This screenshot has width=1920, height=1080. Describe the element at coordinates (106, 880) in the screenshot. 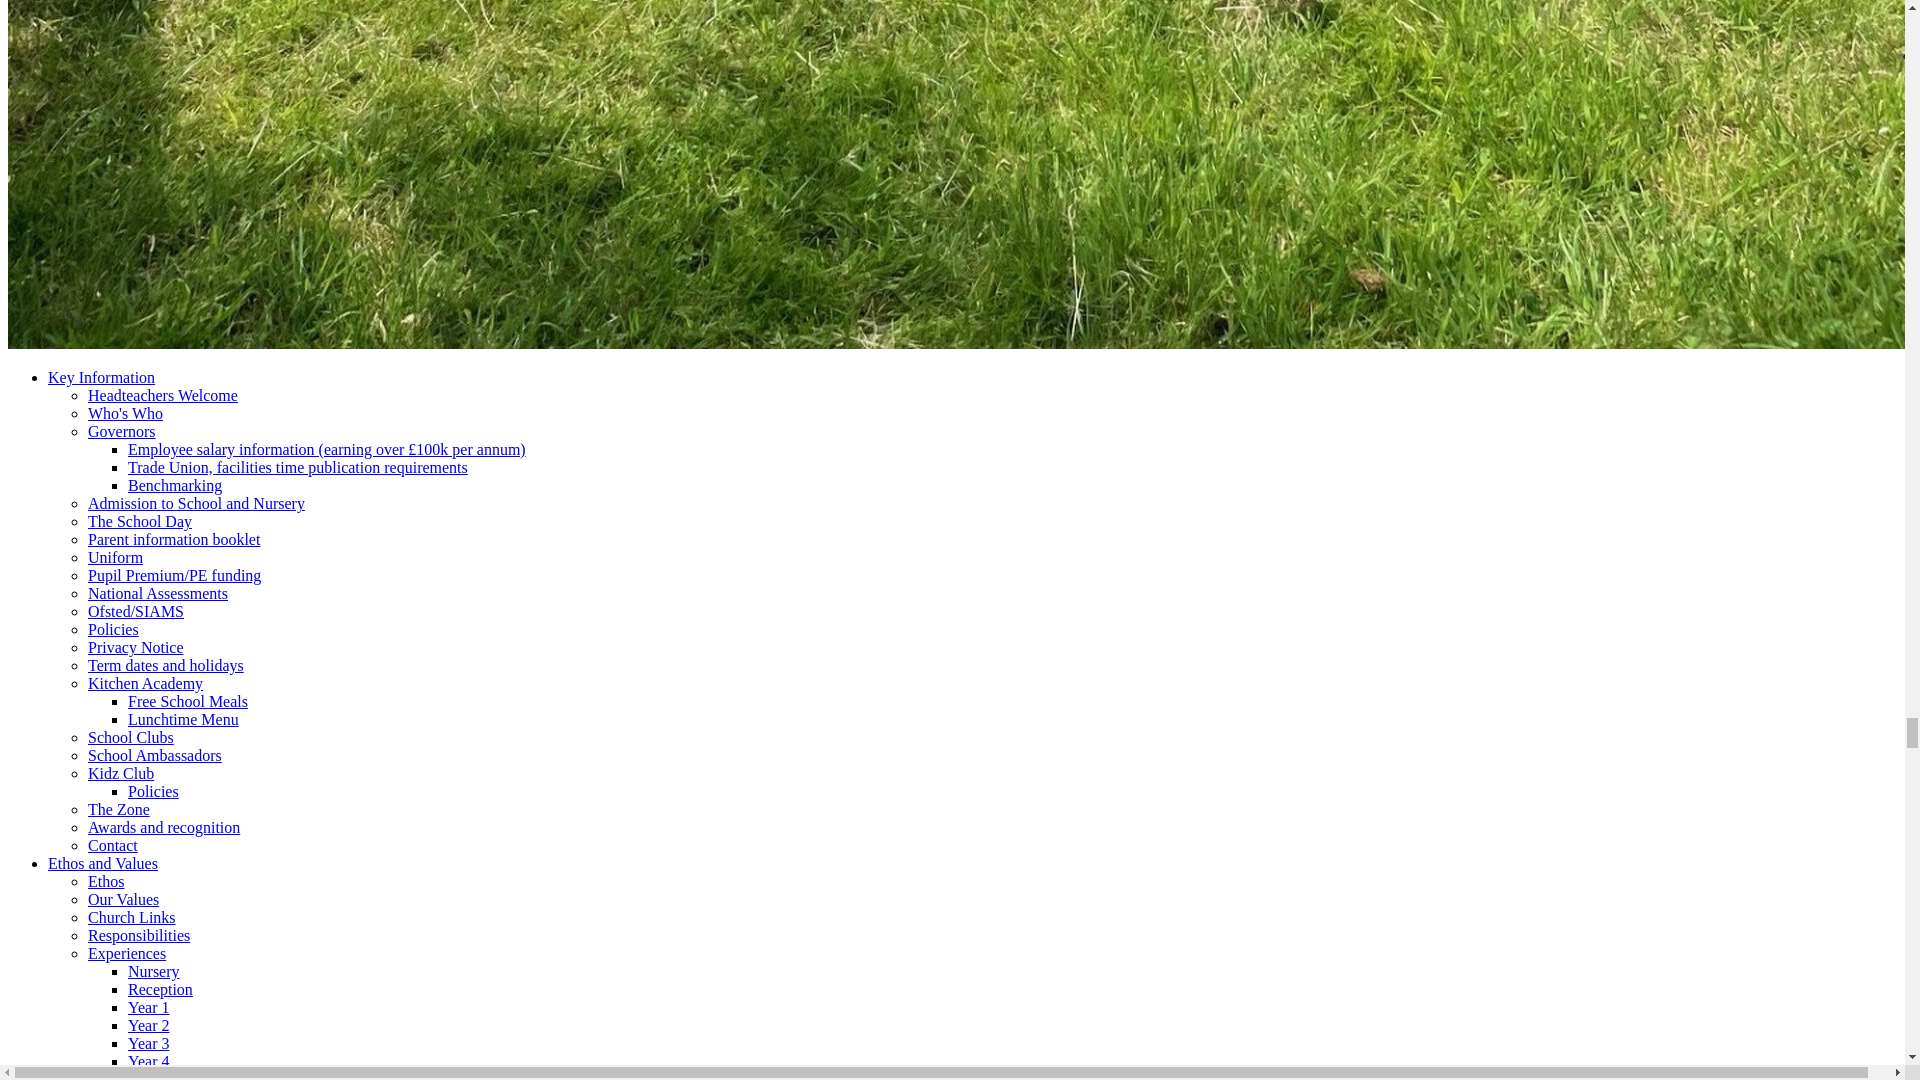

I see `Ethos` at that location.